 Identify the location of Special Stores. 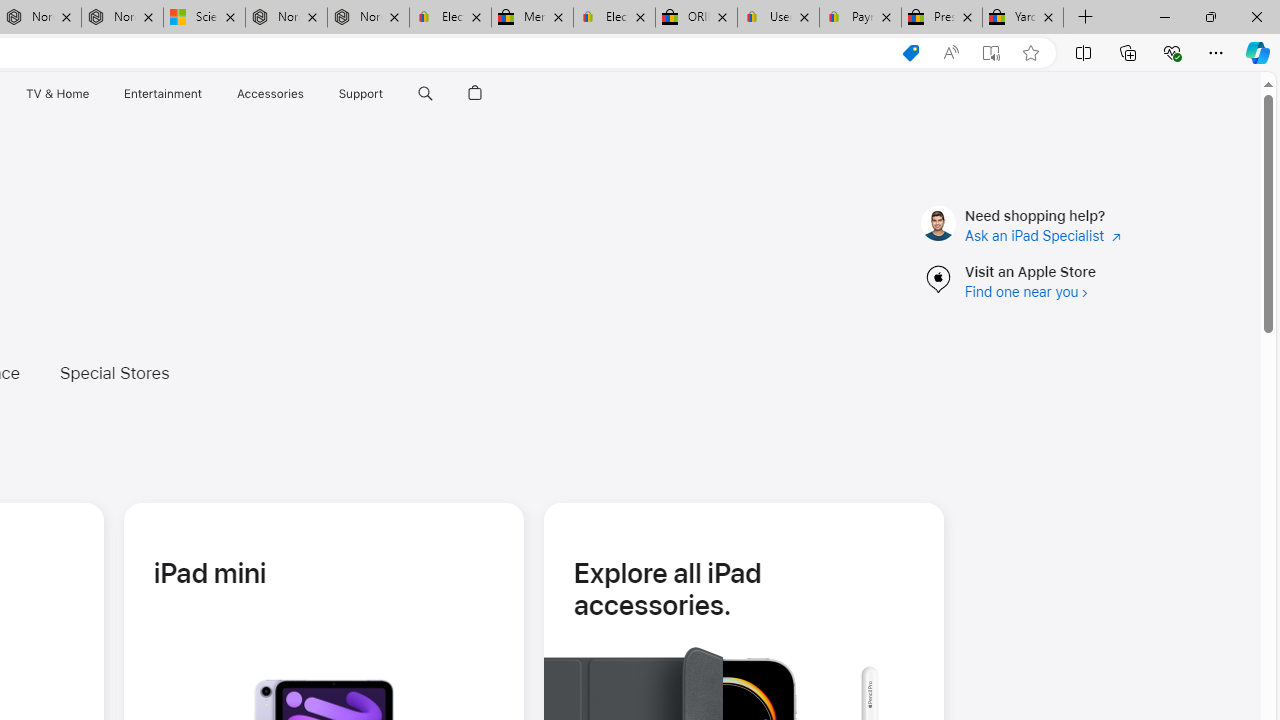
(114, 372).